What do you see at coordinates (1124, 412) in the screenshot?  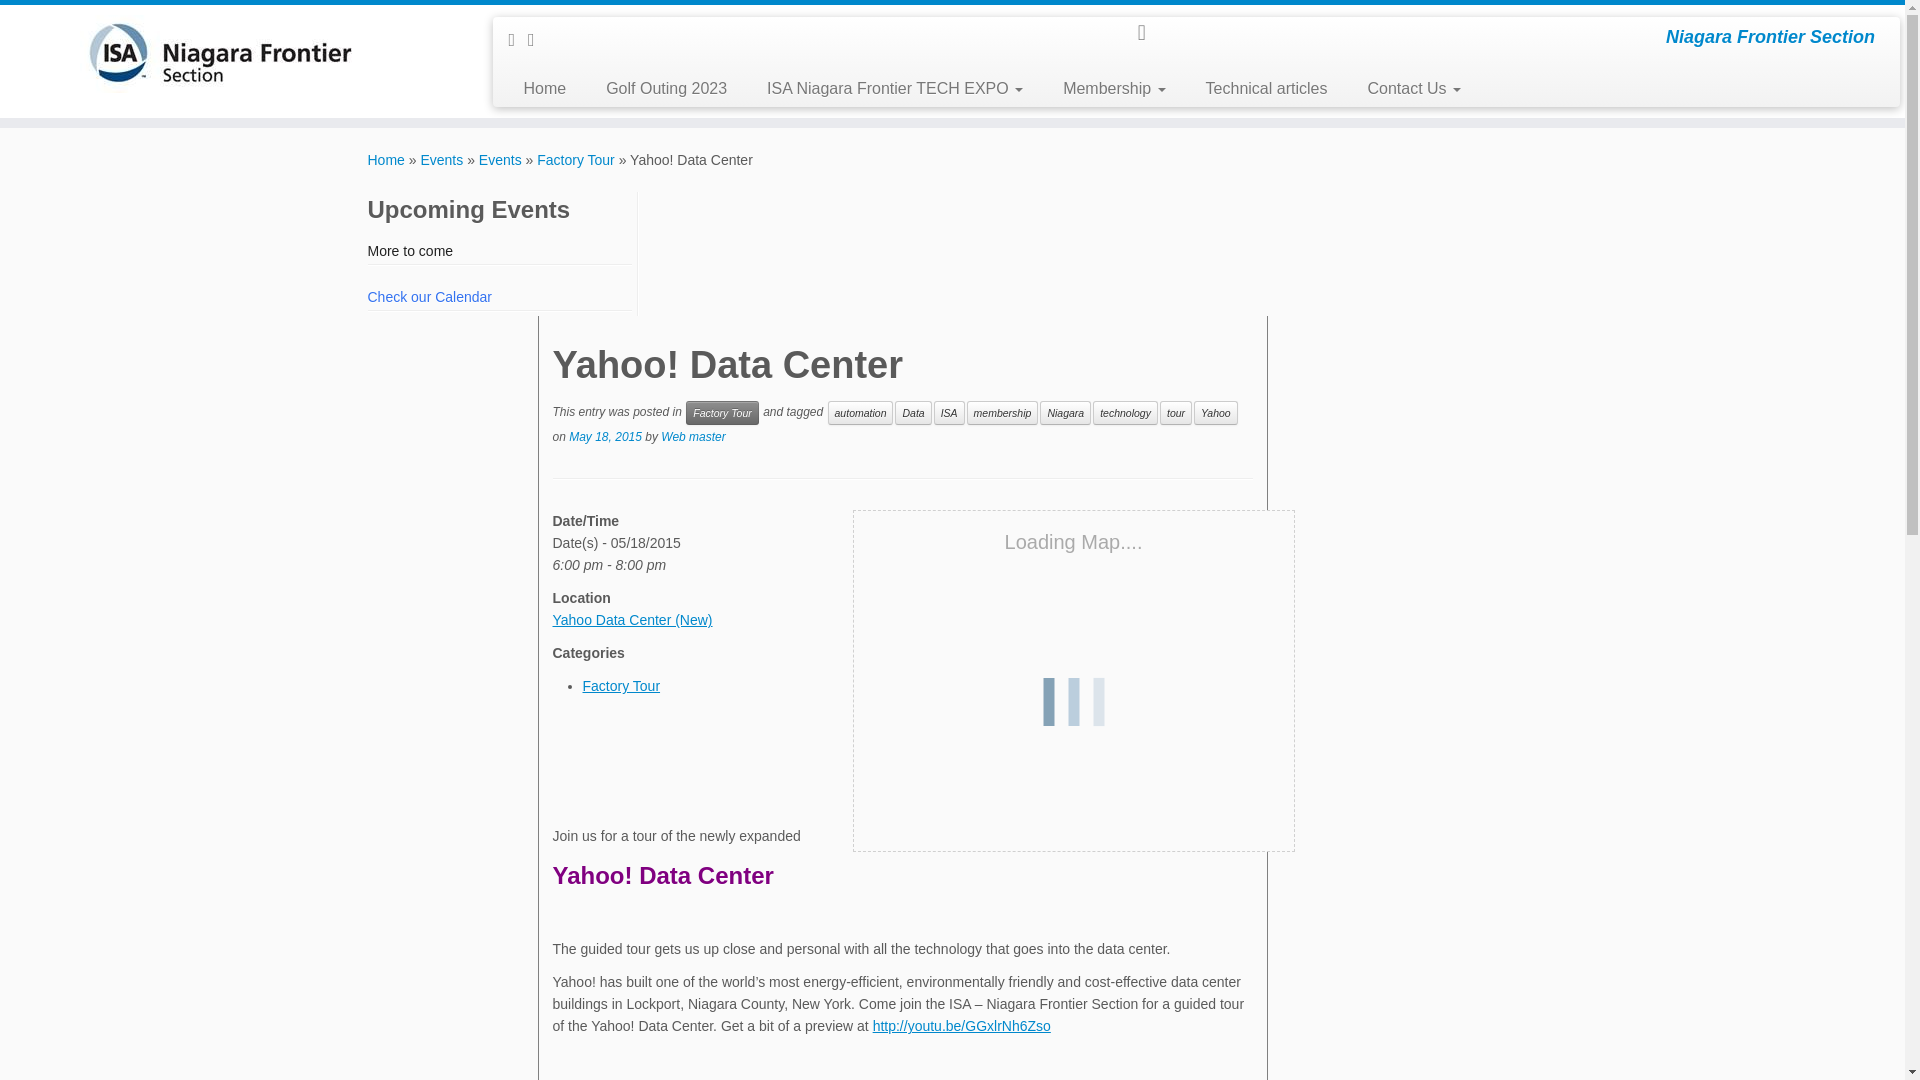 I see `View all posts in technology` at bounding box center [1124, 412].